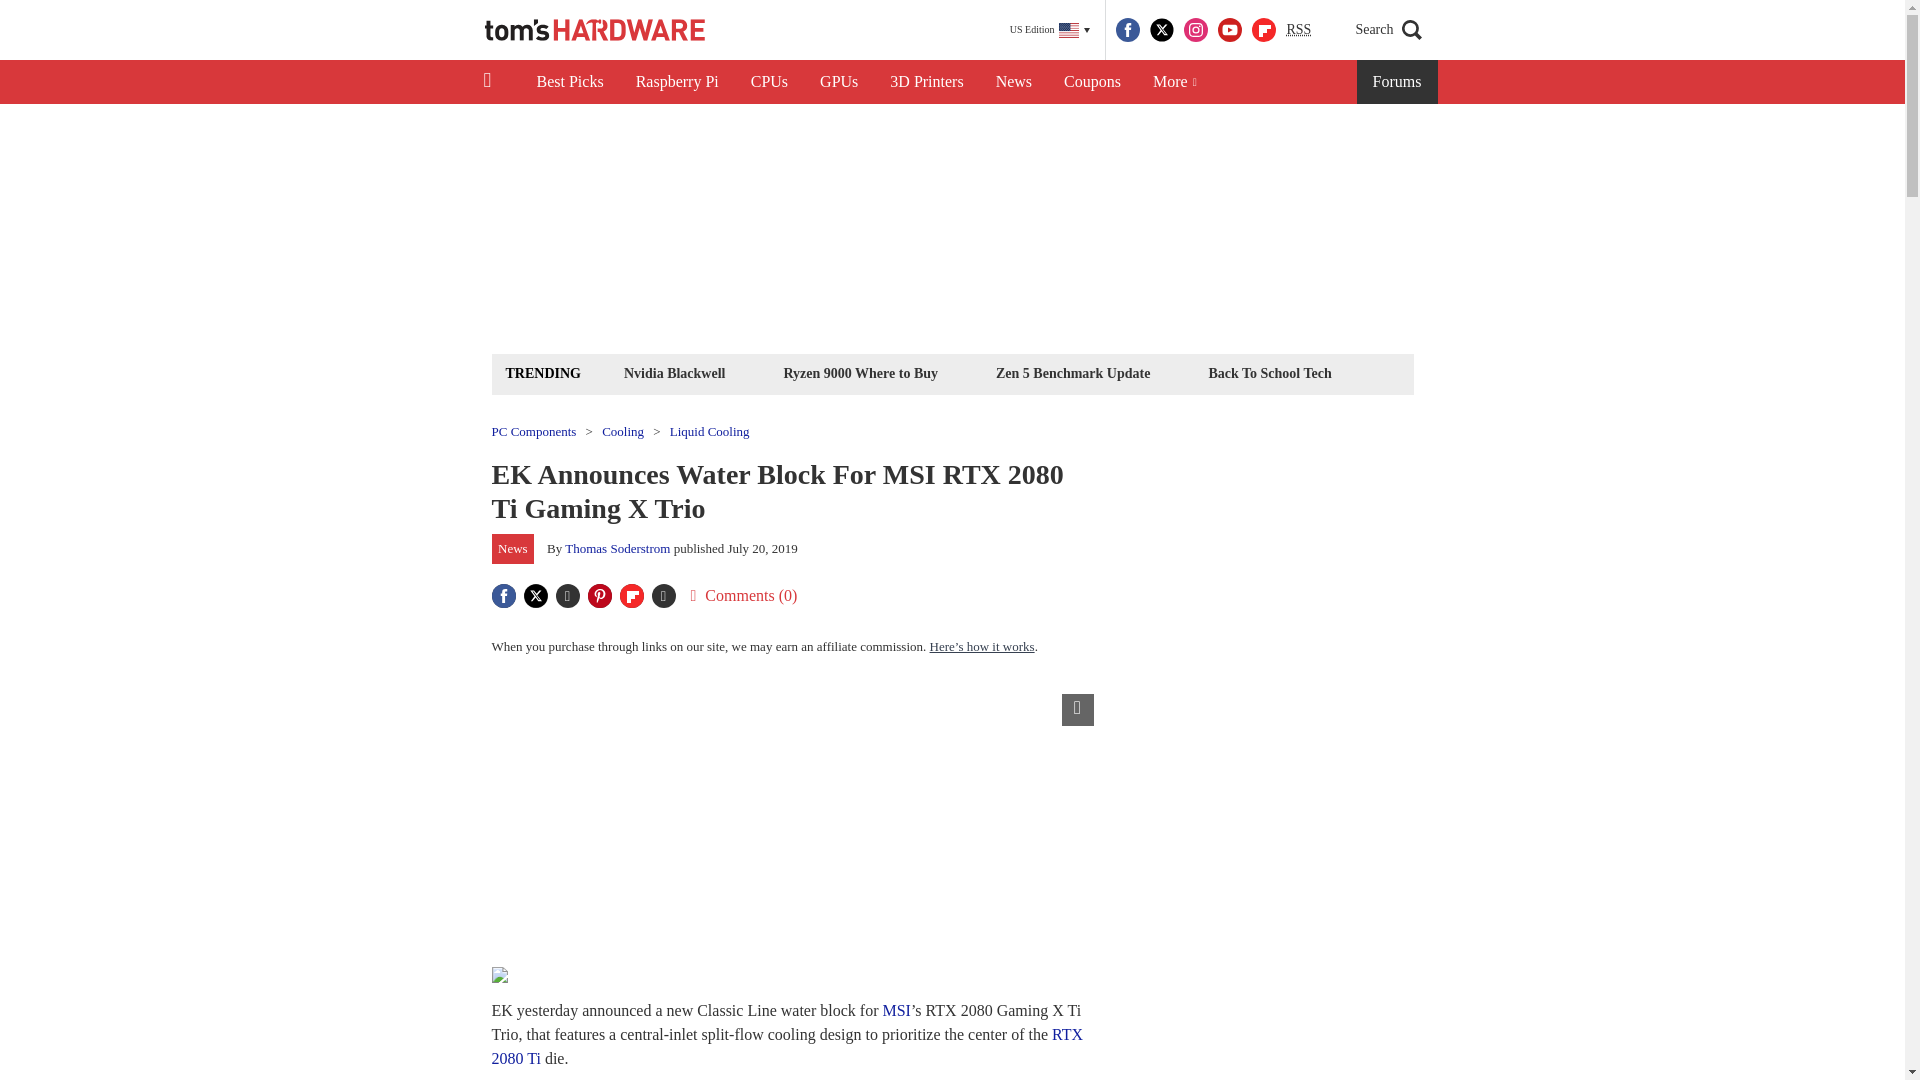 The height and width of the screenshot is (1080, 1920). What do you see at coordinates (1298, 28) in the screenshot?
I see `Really Simple Syndication` at bounding box center [1298, 28].